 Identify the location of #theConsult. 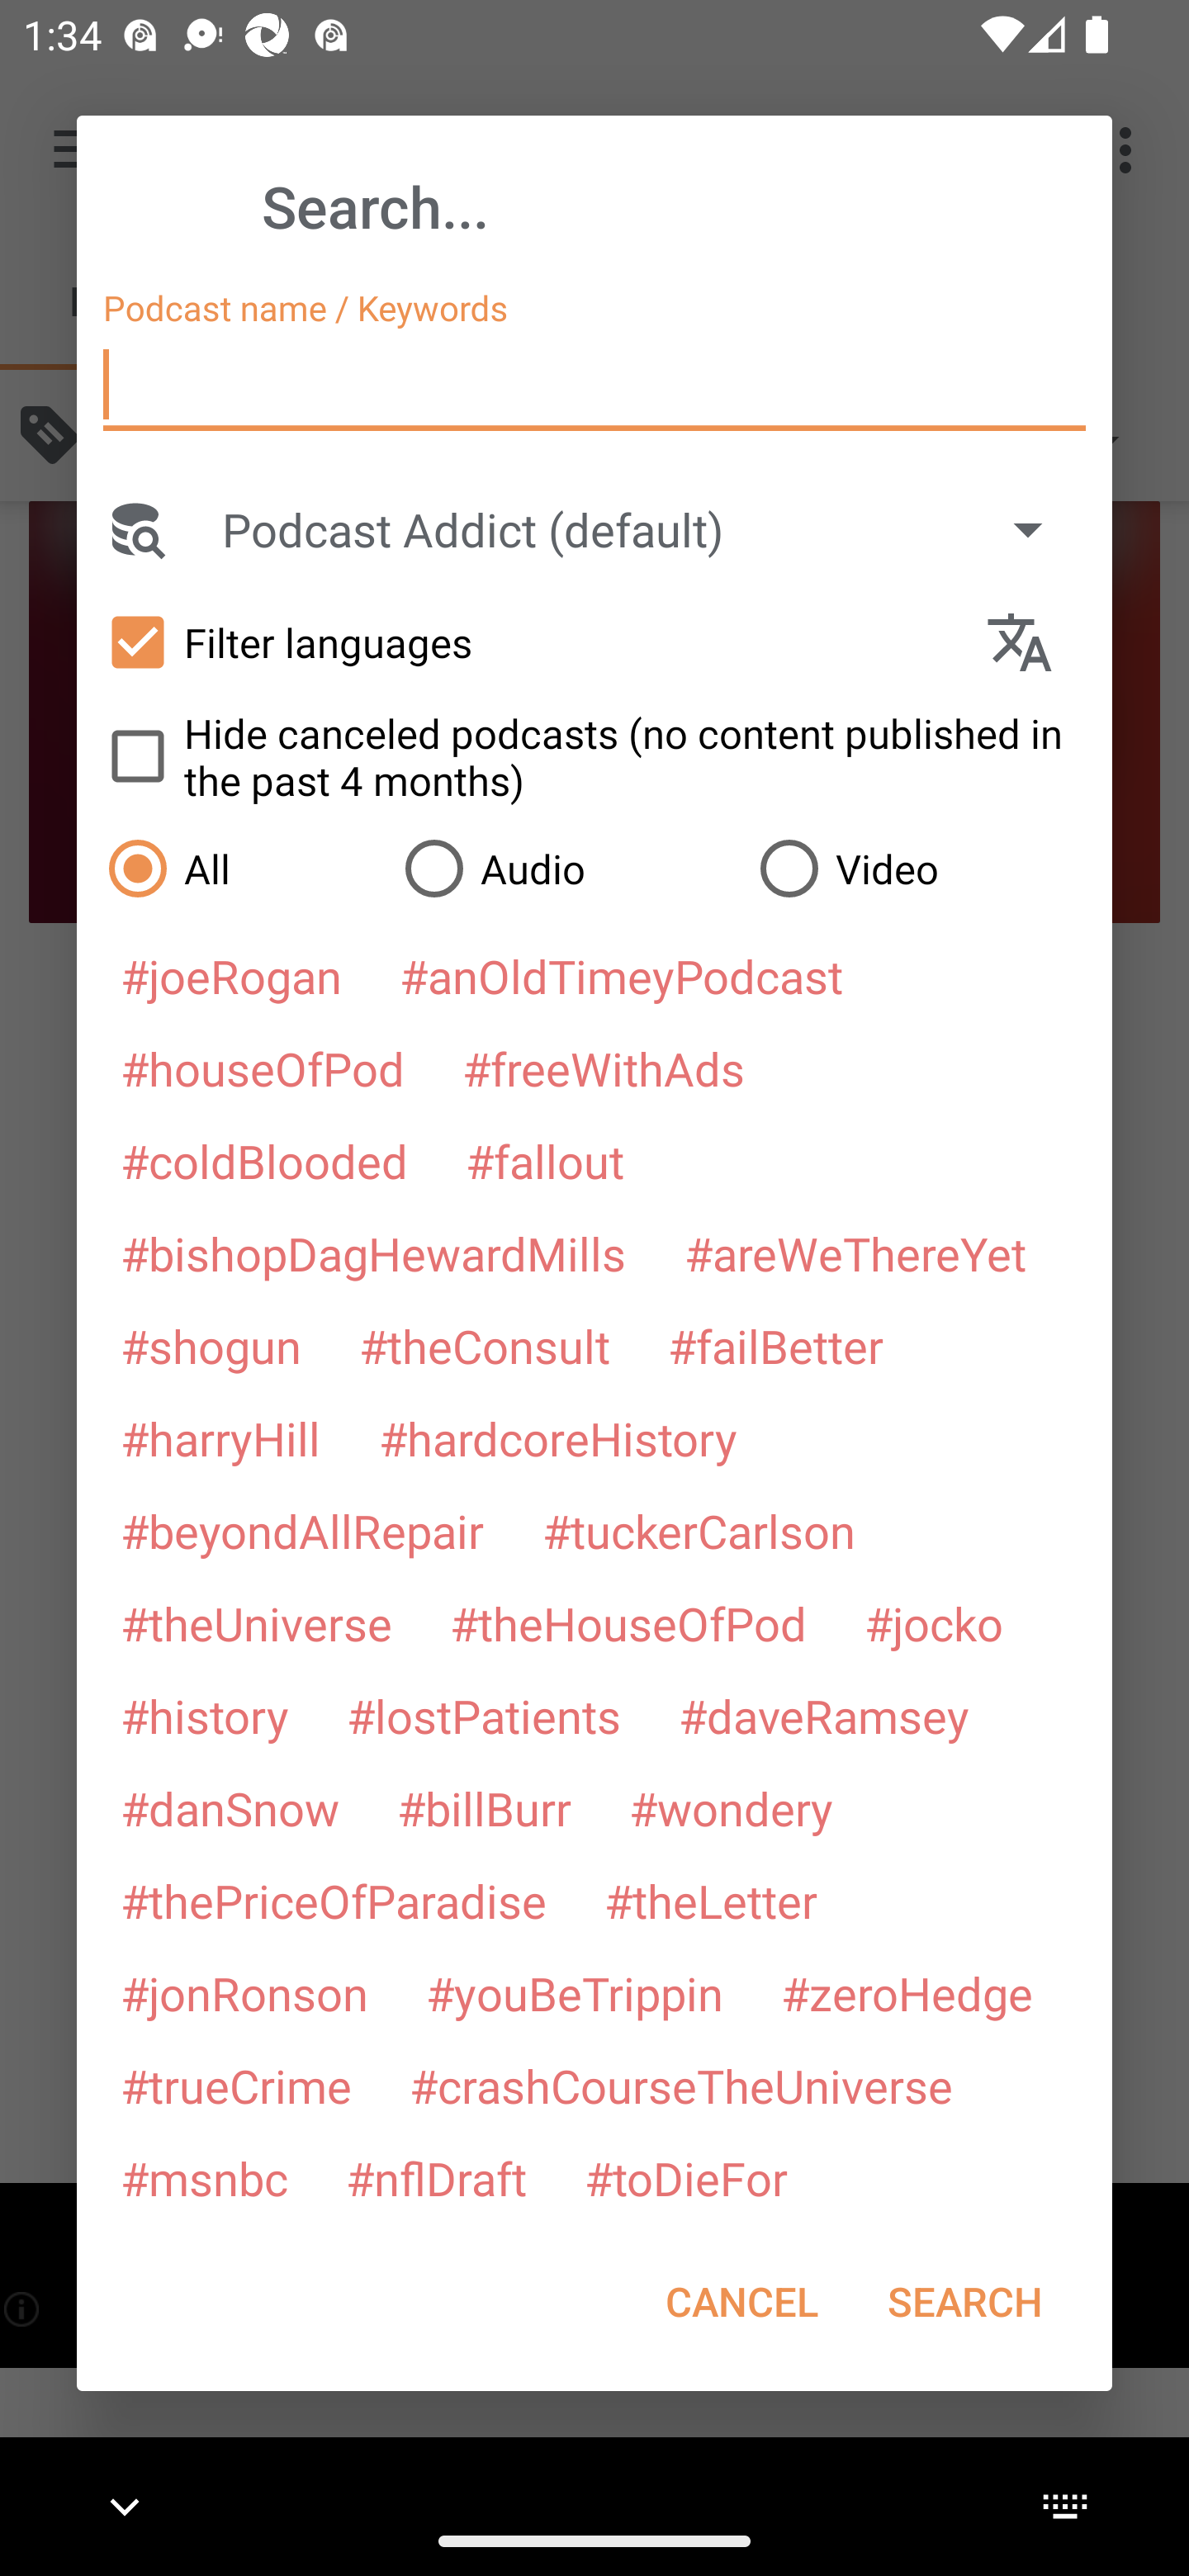
(484, 1346).